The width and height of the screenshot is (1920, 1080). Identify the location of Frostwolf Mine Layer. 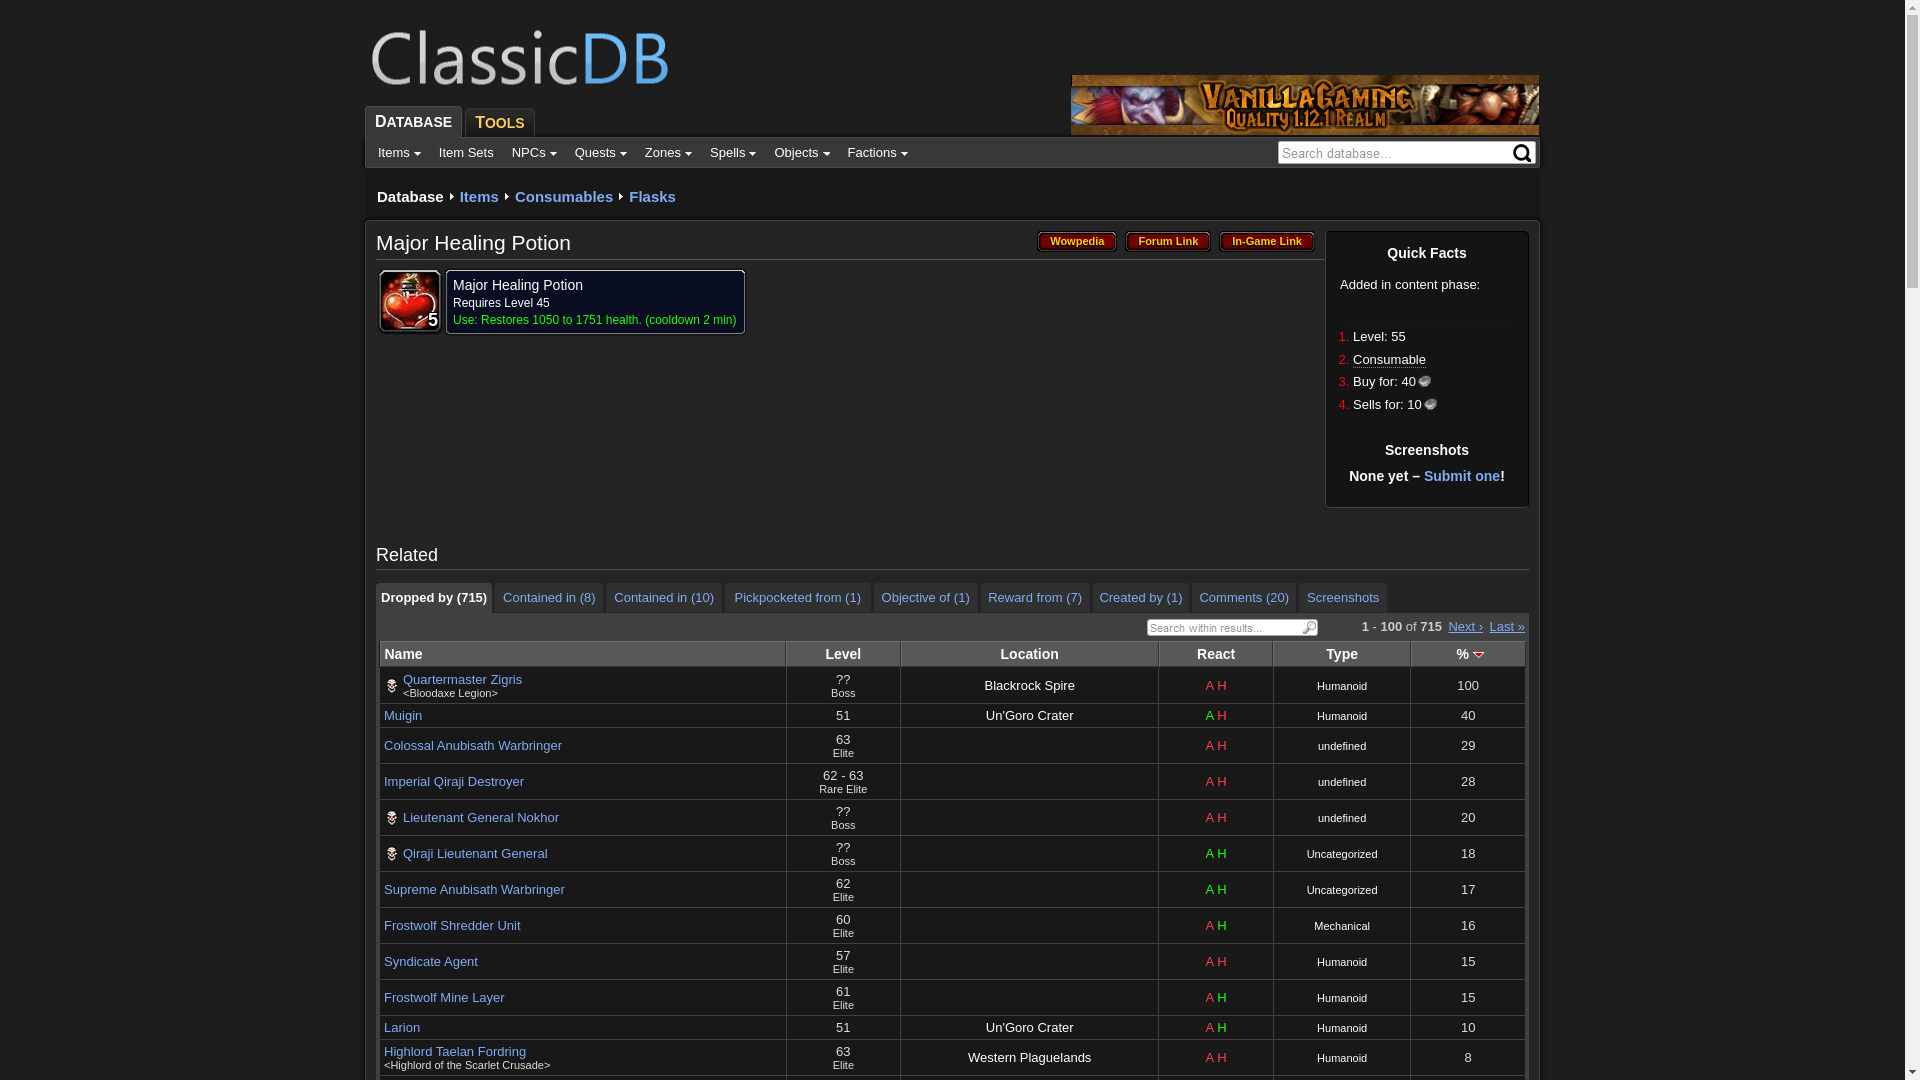
(444, 998).